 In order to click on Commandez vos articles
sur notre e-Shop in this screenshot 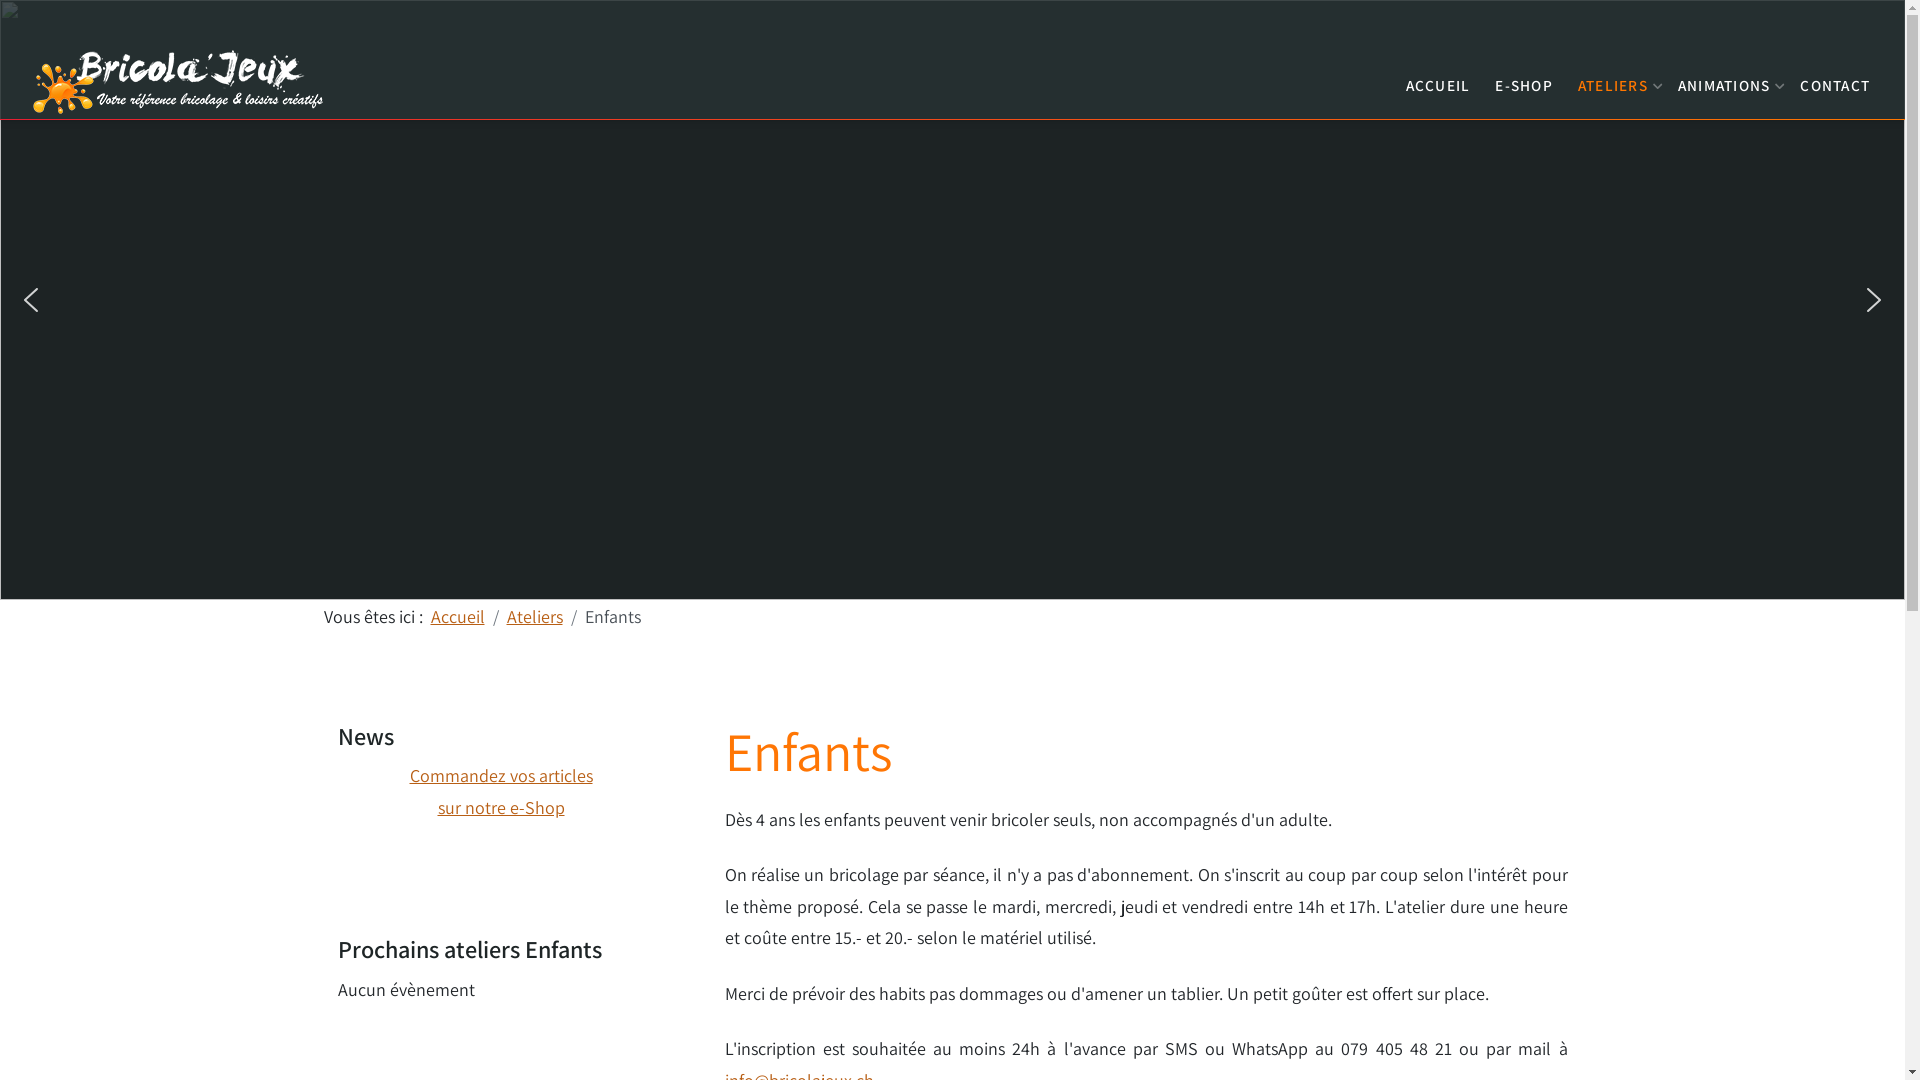, I will do `click(502, 792)`.